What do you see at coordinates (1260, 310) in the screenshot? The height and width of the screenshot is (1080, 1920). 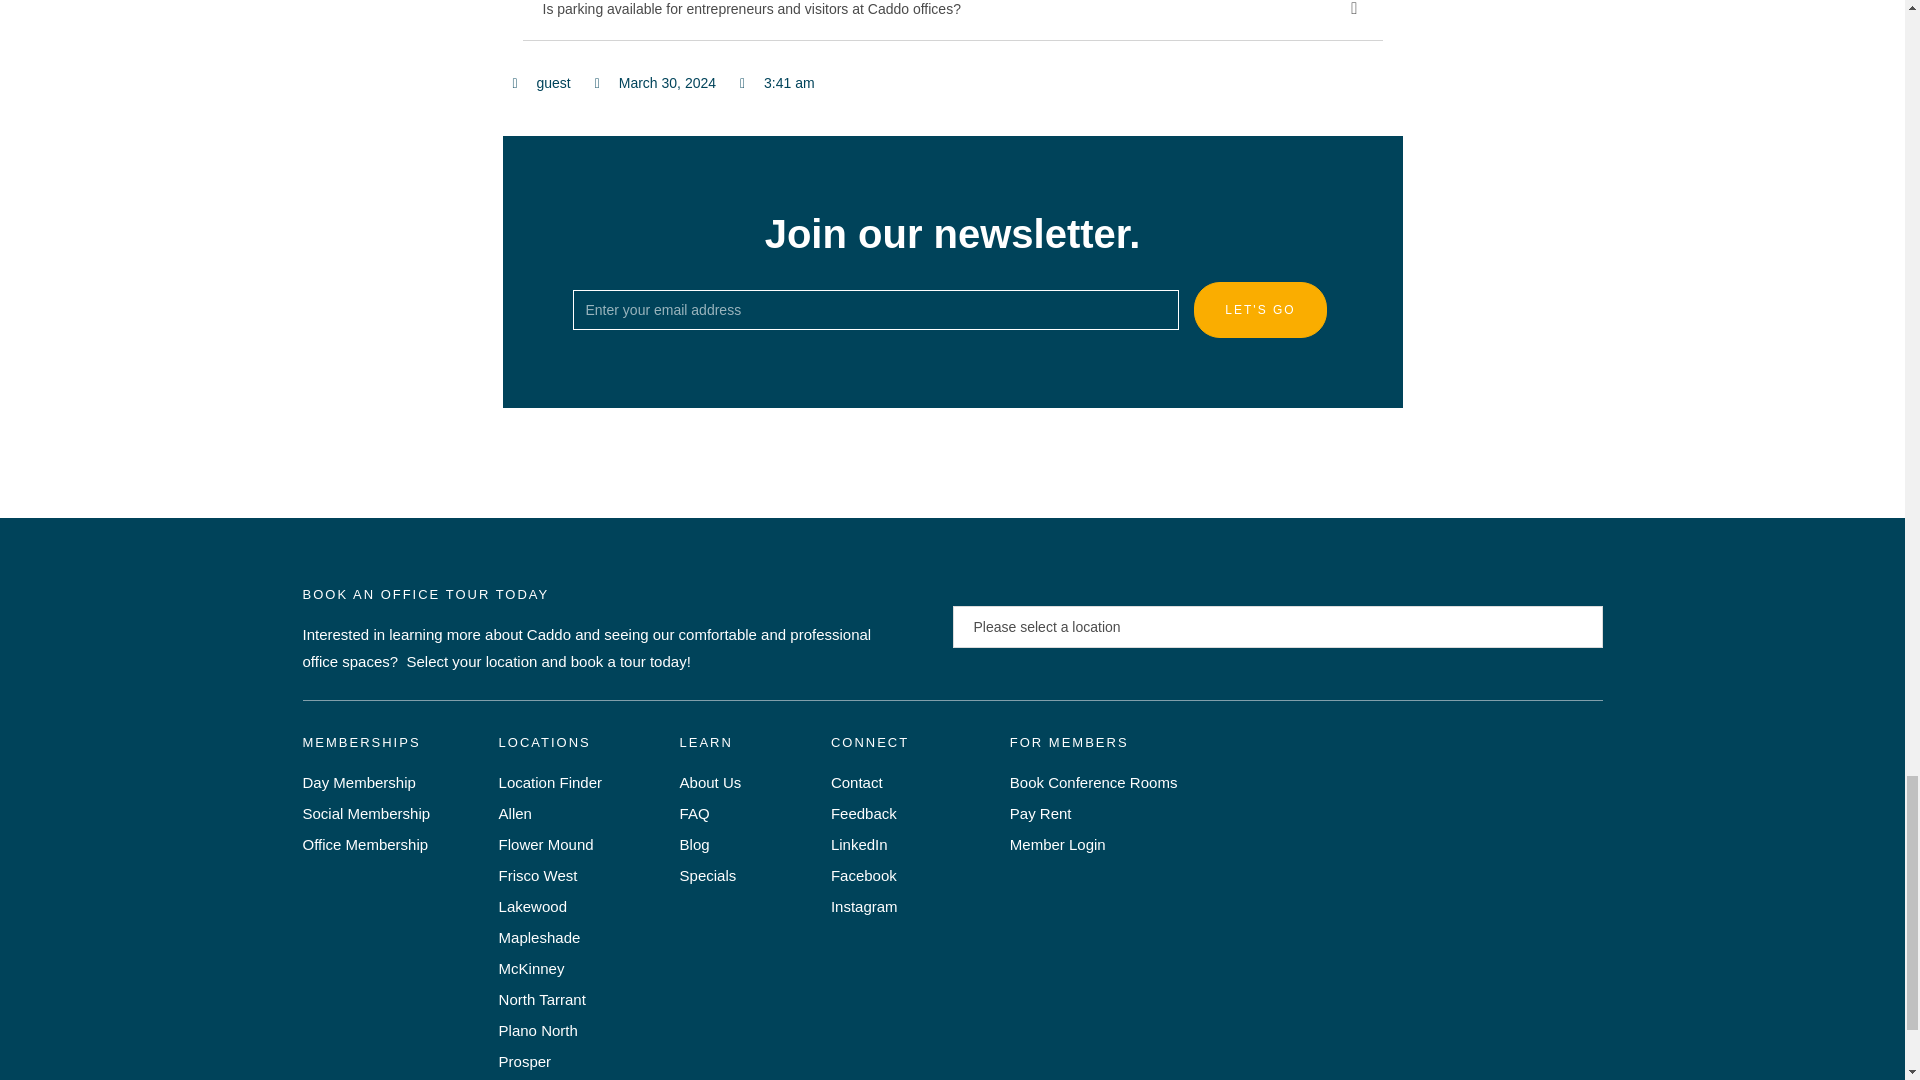 I see `LET'S GO` at bounding box center [1260, 310].